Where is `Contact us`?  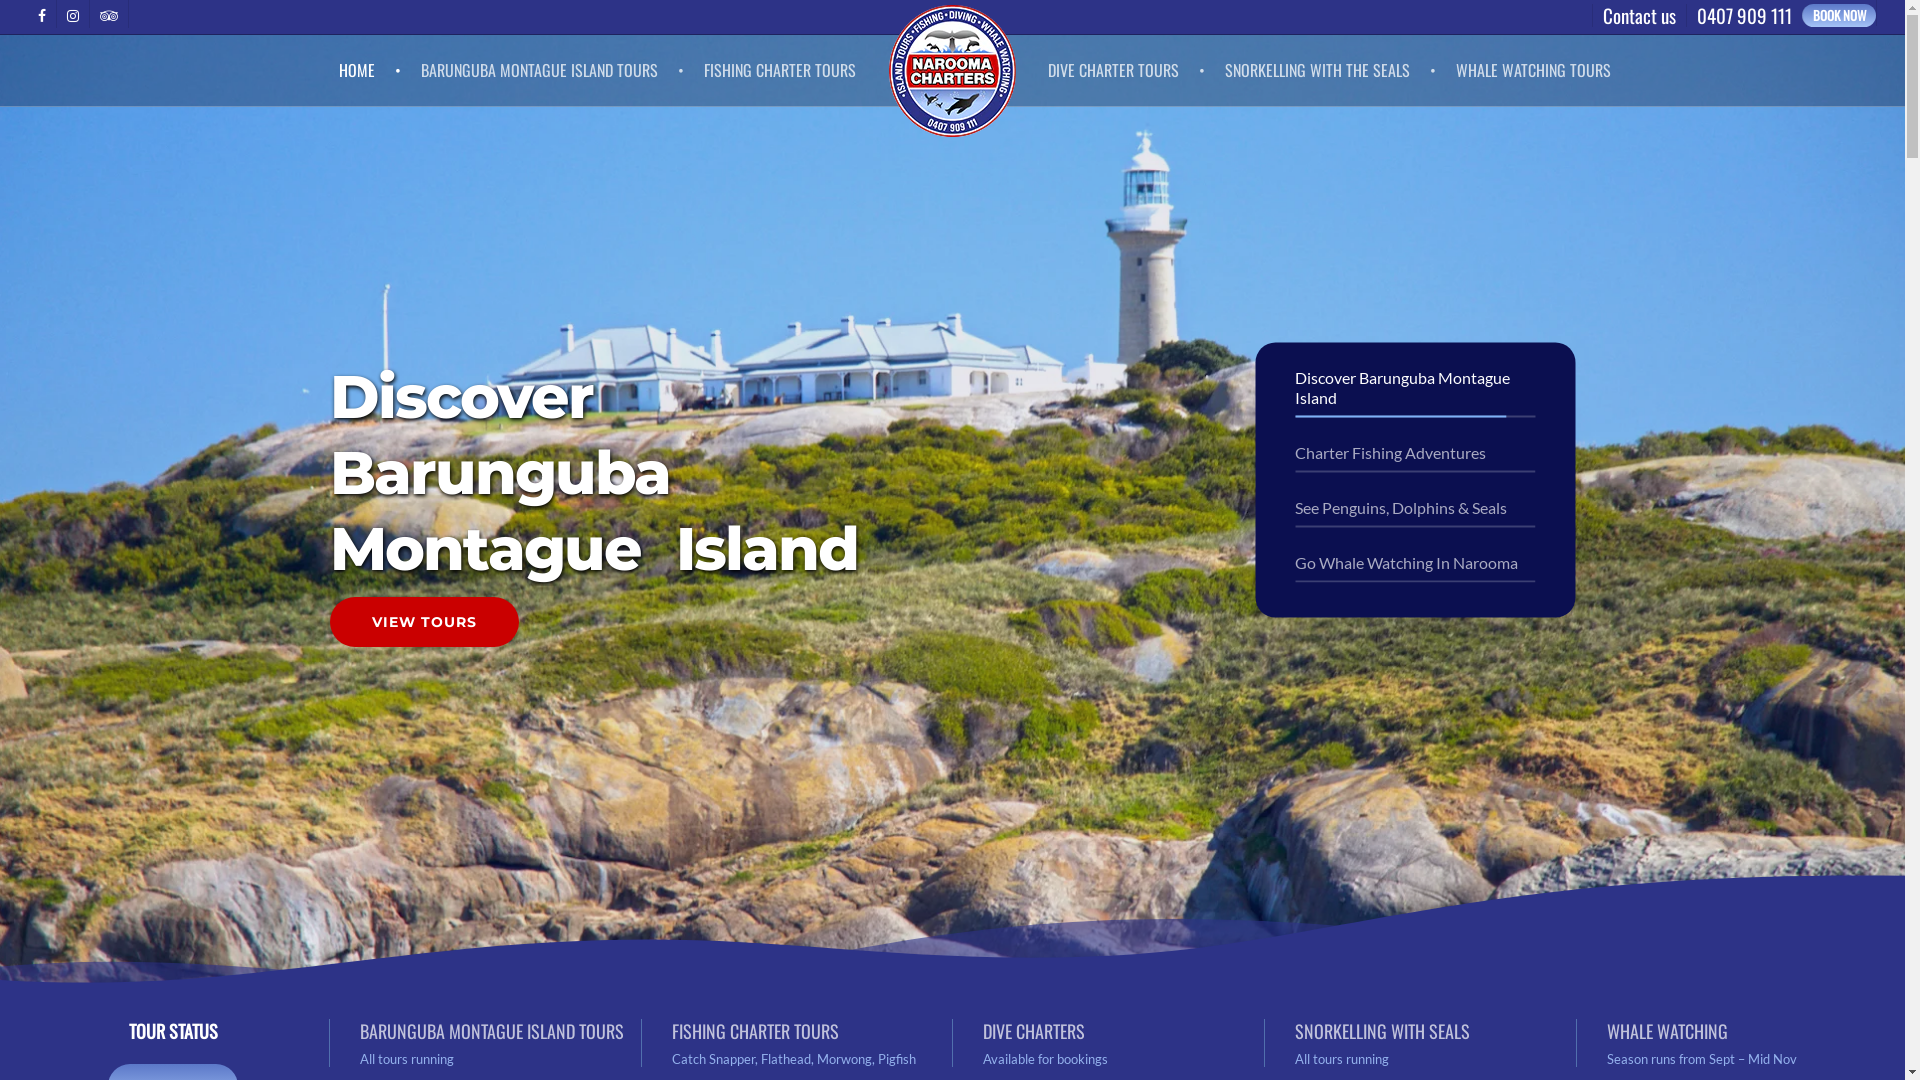 Contact us is located at coordinates (1639, 16).